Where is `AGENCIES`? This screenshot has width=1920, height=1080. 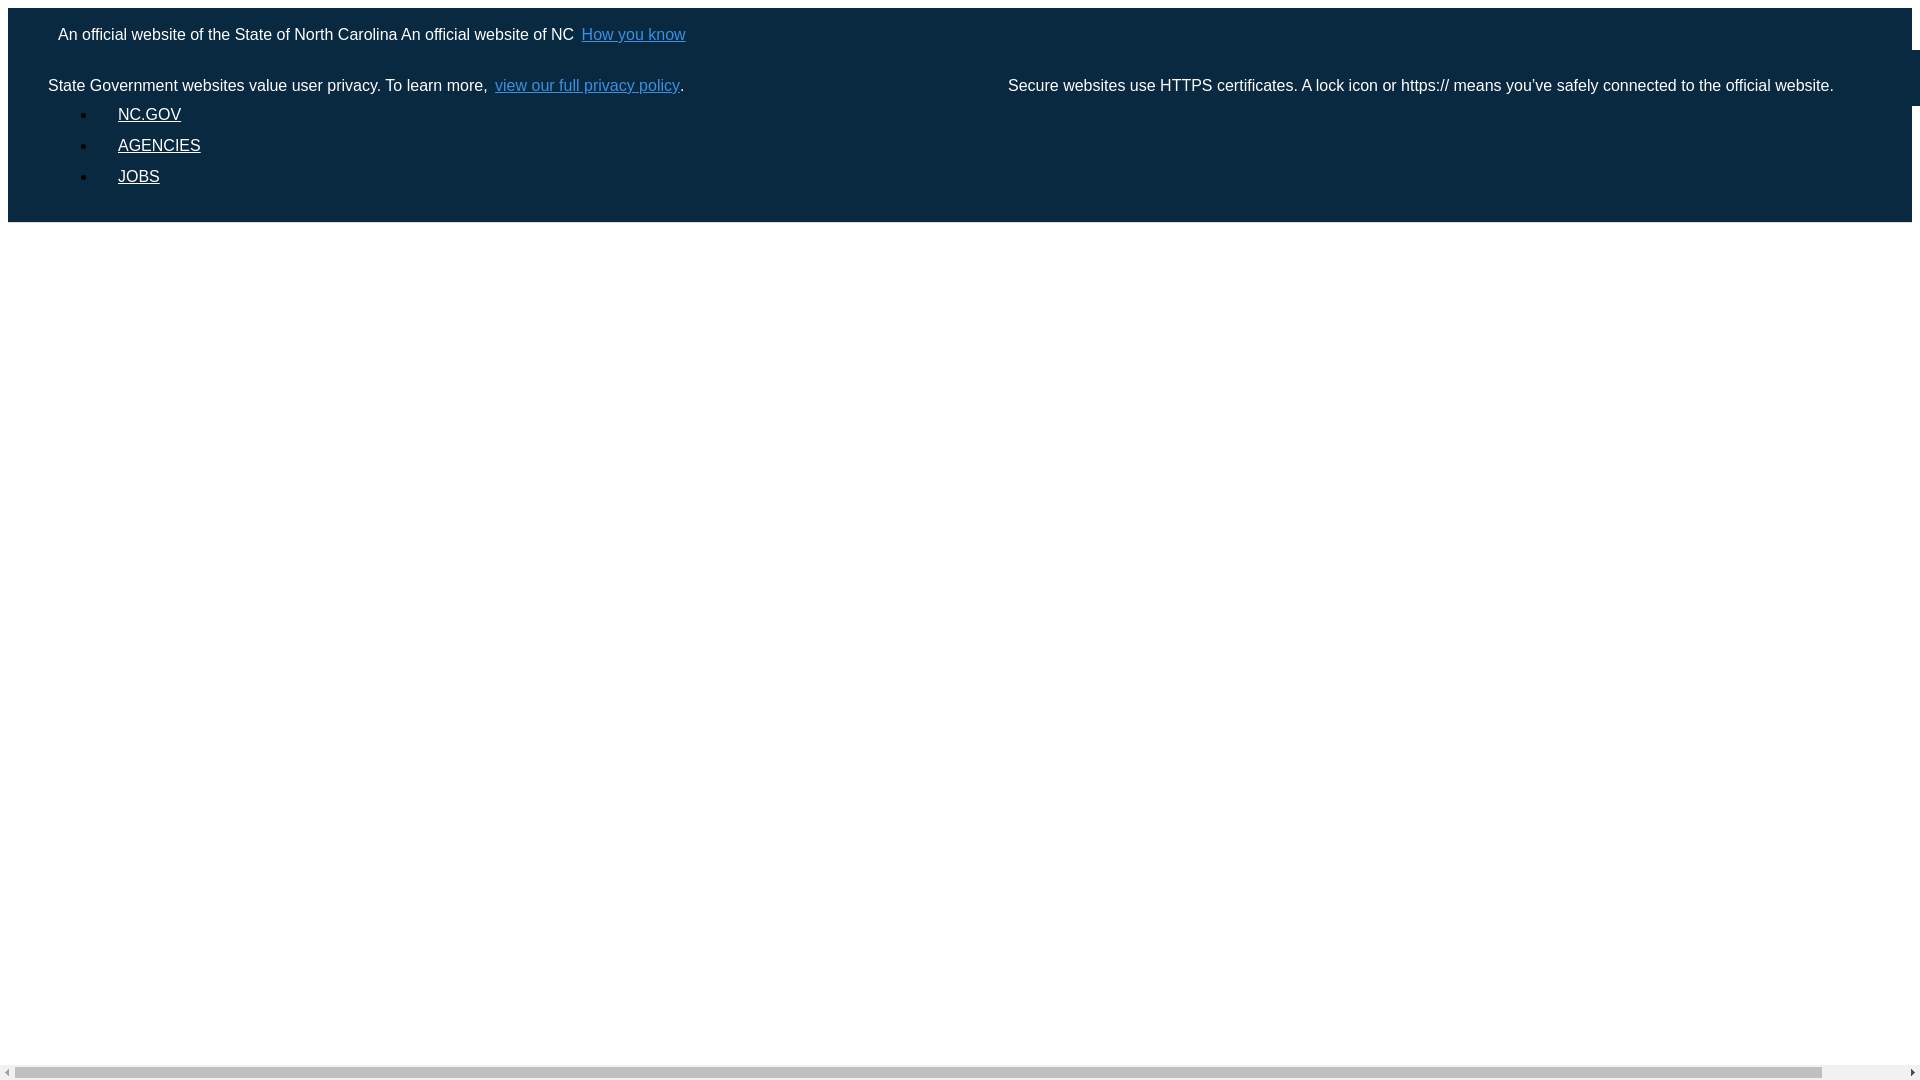
AGENCIES is located at coordinates (158, 146).